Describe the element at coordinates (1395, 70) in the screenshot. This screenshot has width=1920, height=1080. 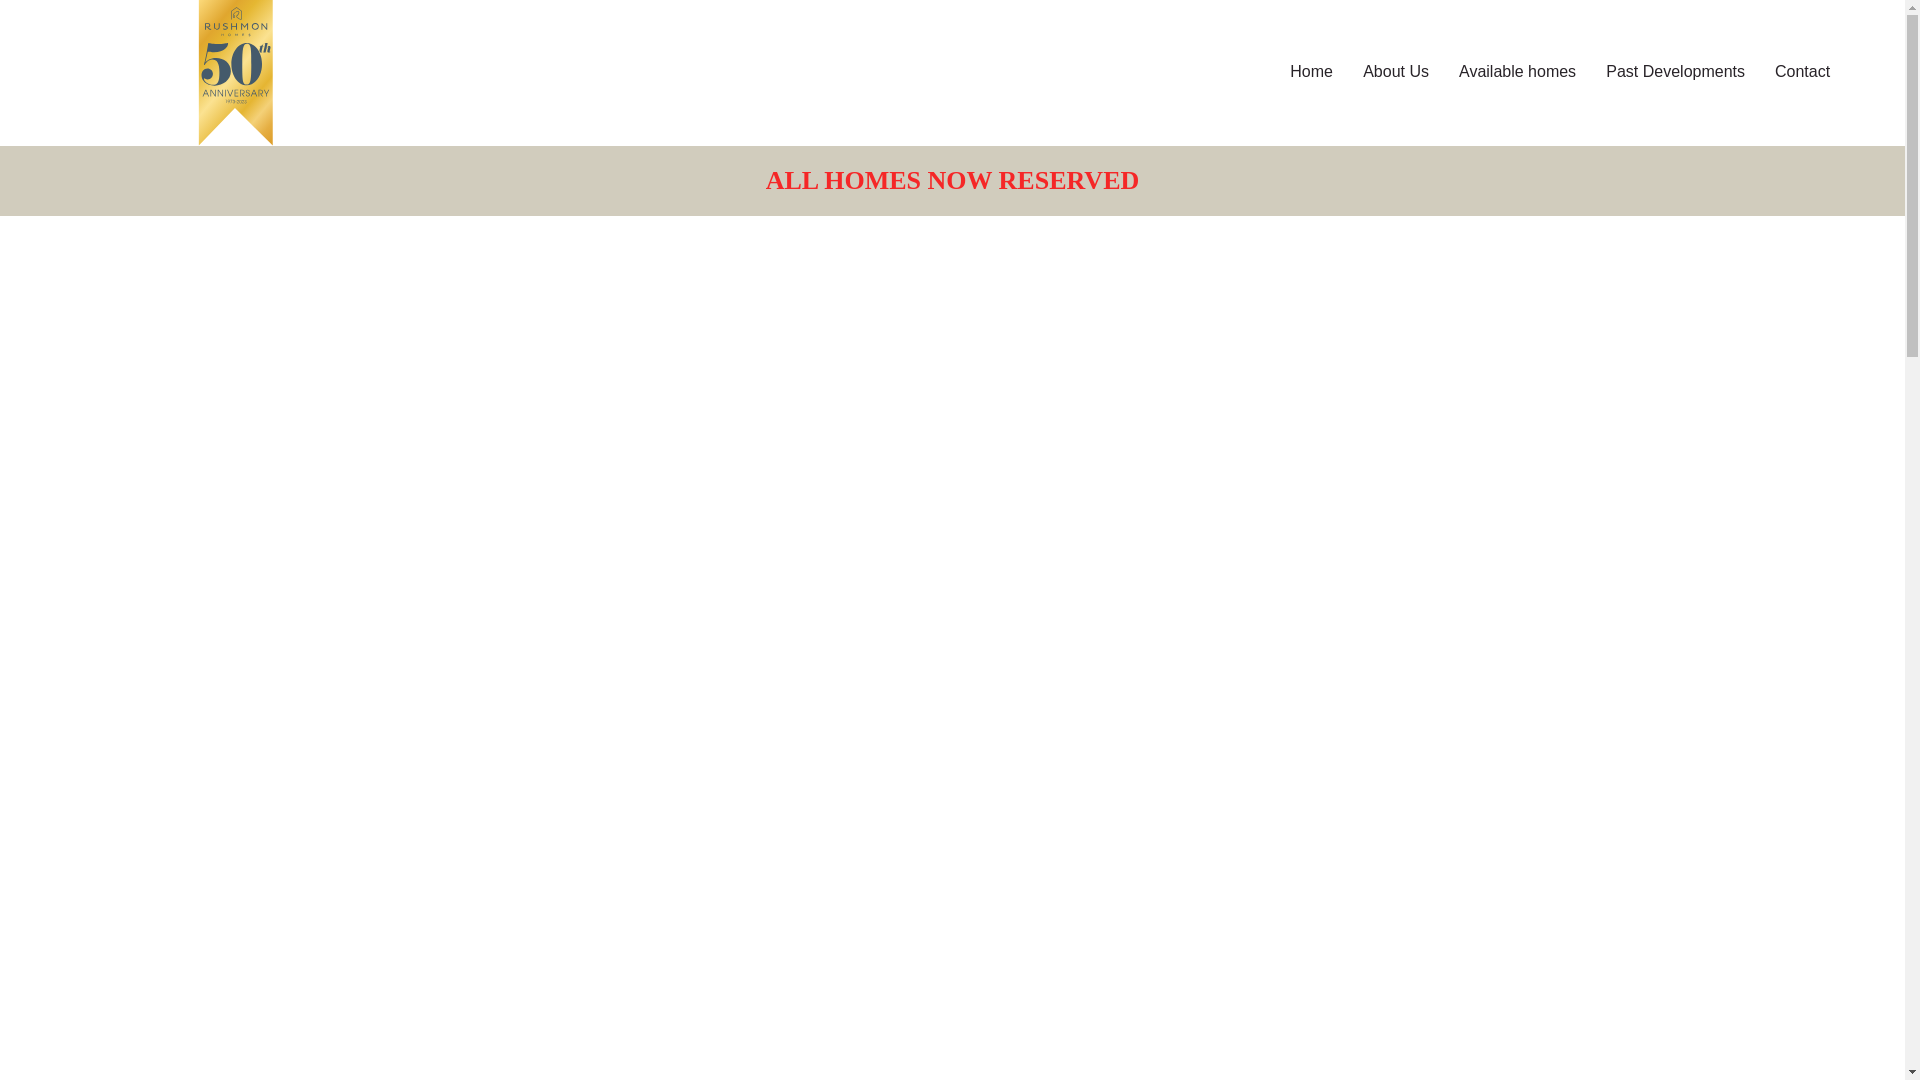
I see `About Us` at that location.